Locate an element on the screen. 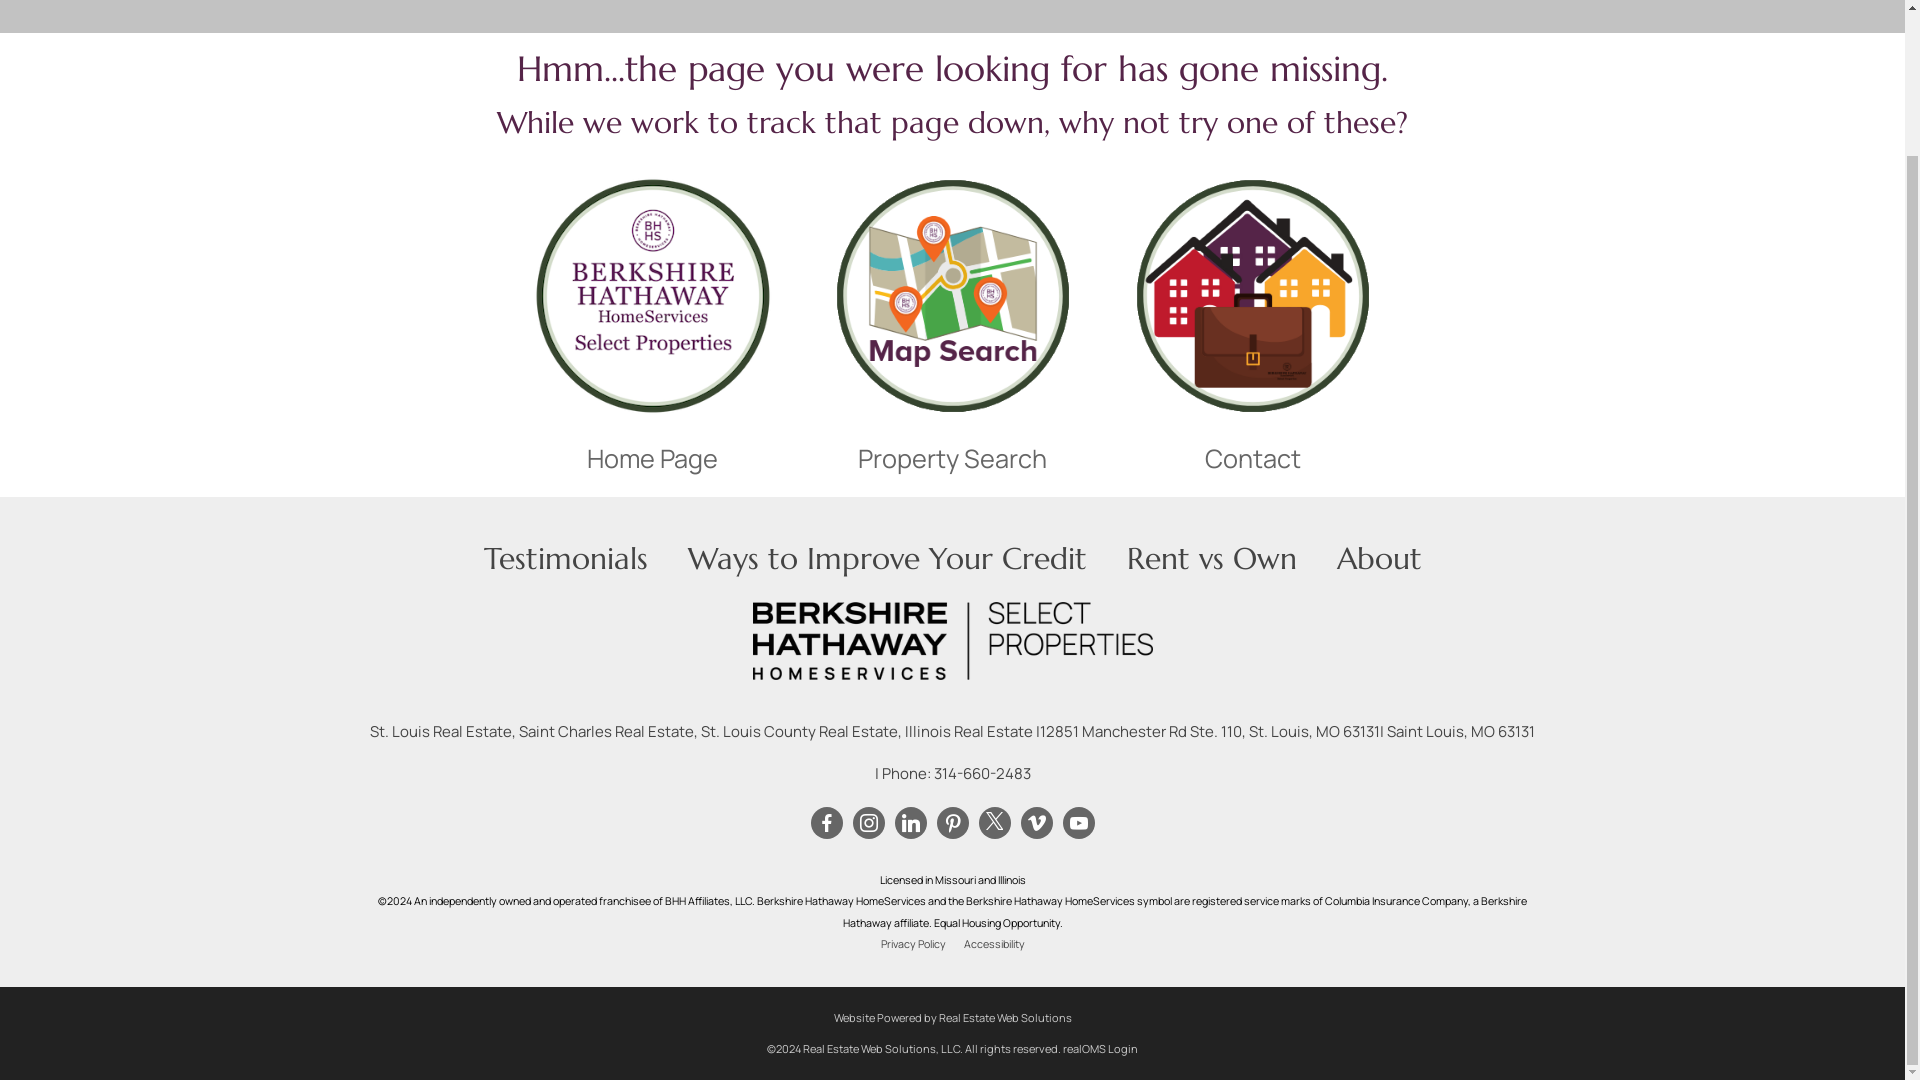  Visit me on Vimeo is located at coordinates (1036, 822).